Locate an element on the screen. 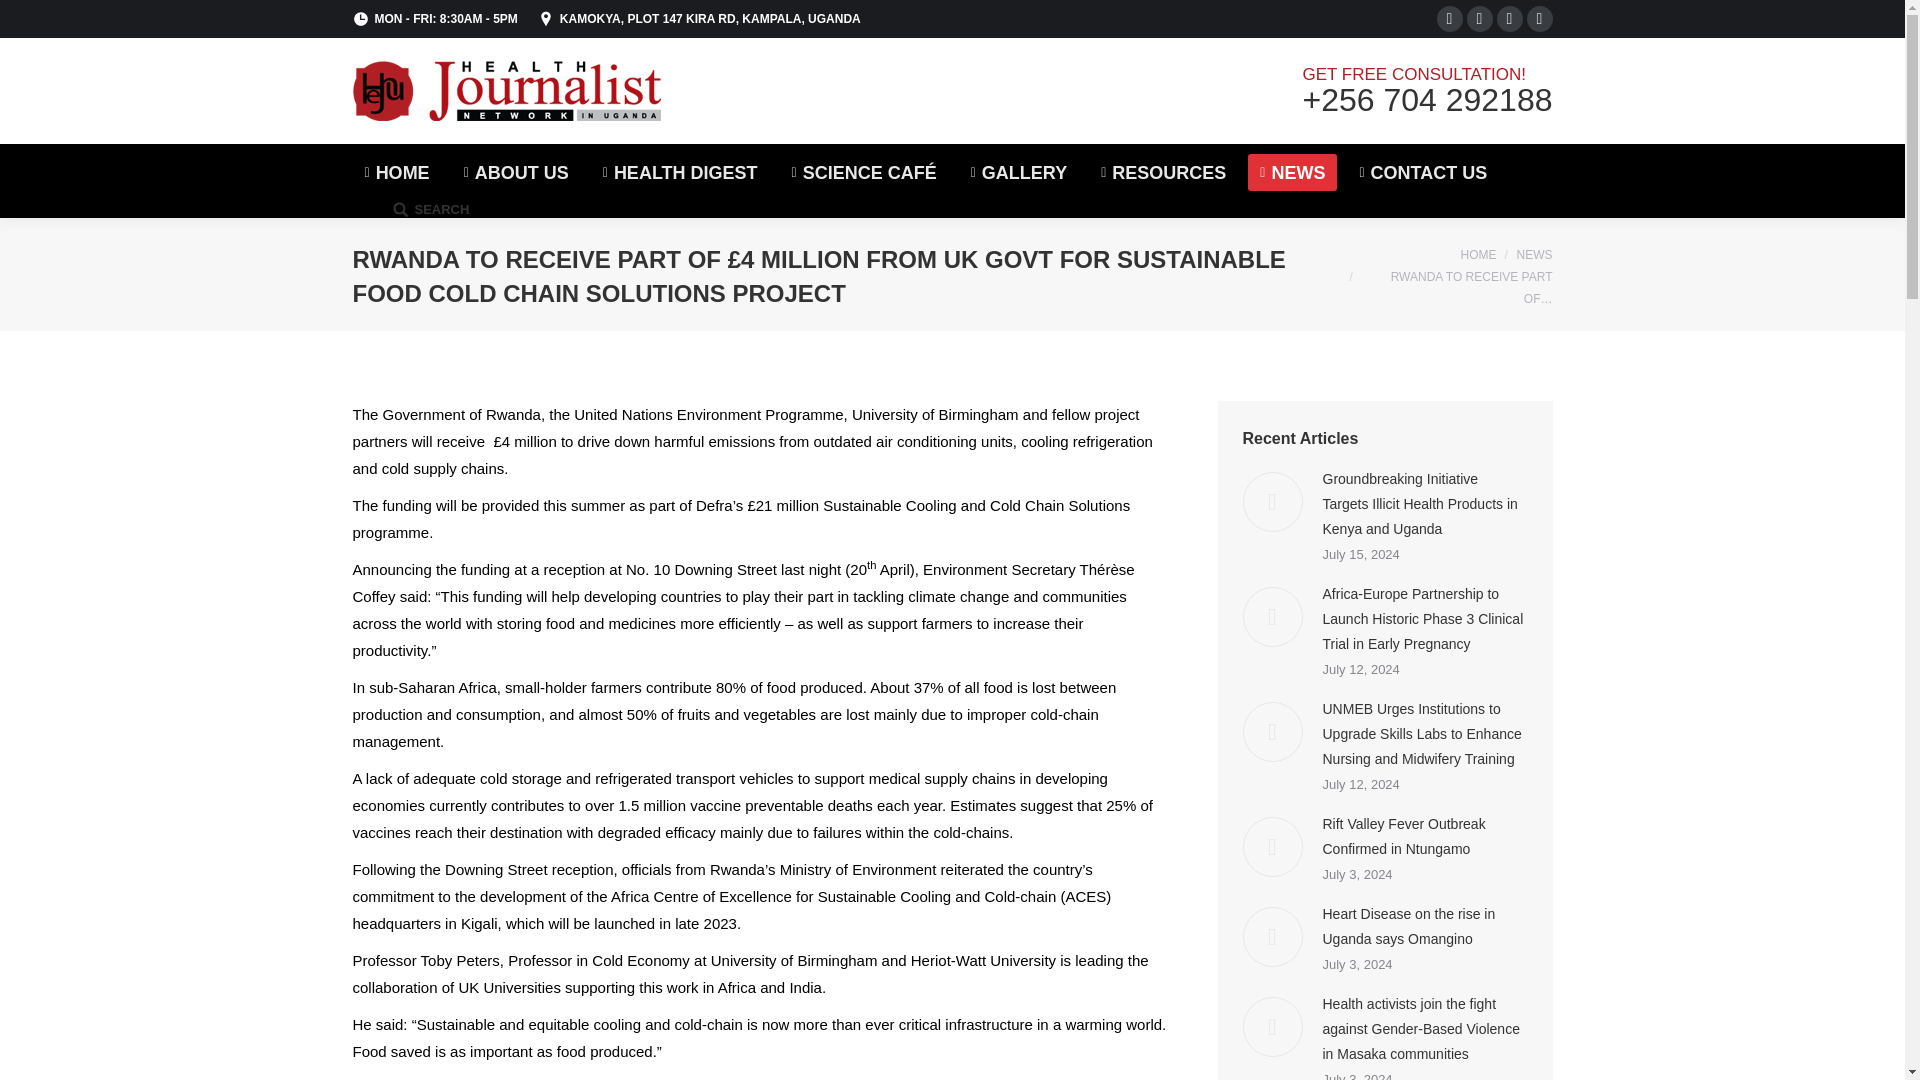 The image size is (1920, 1080). Go! is located at coordinates (28, 18).